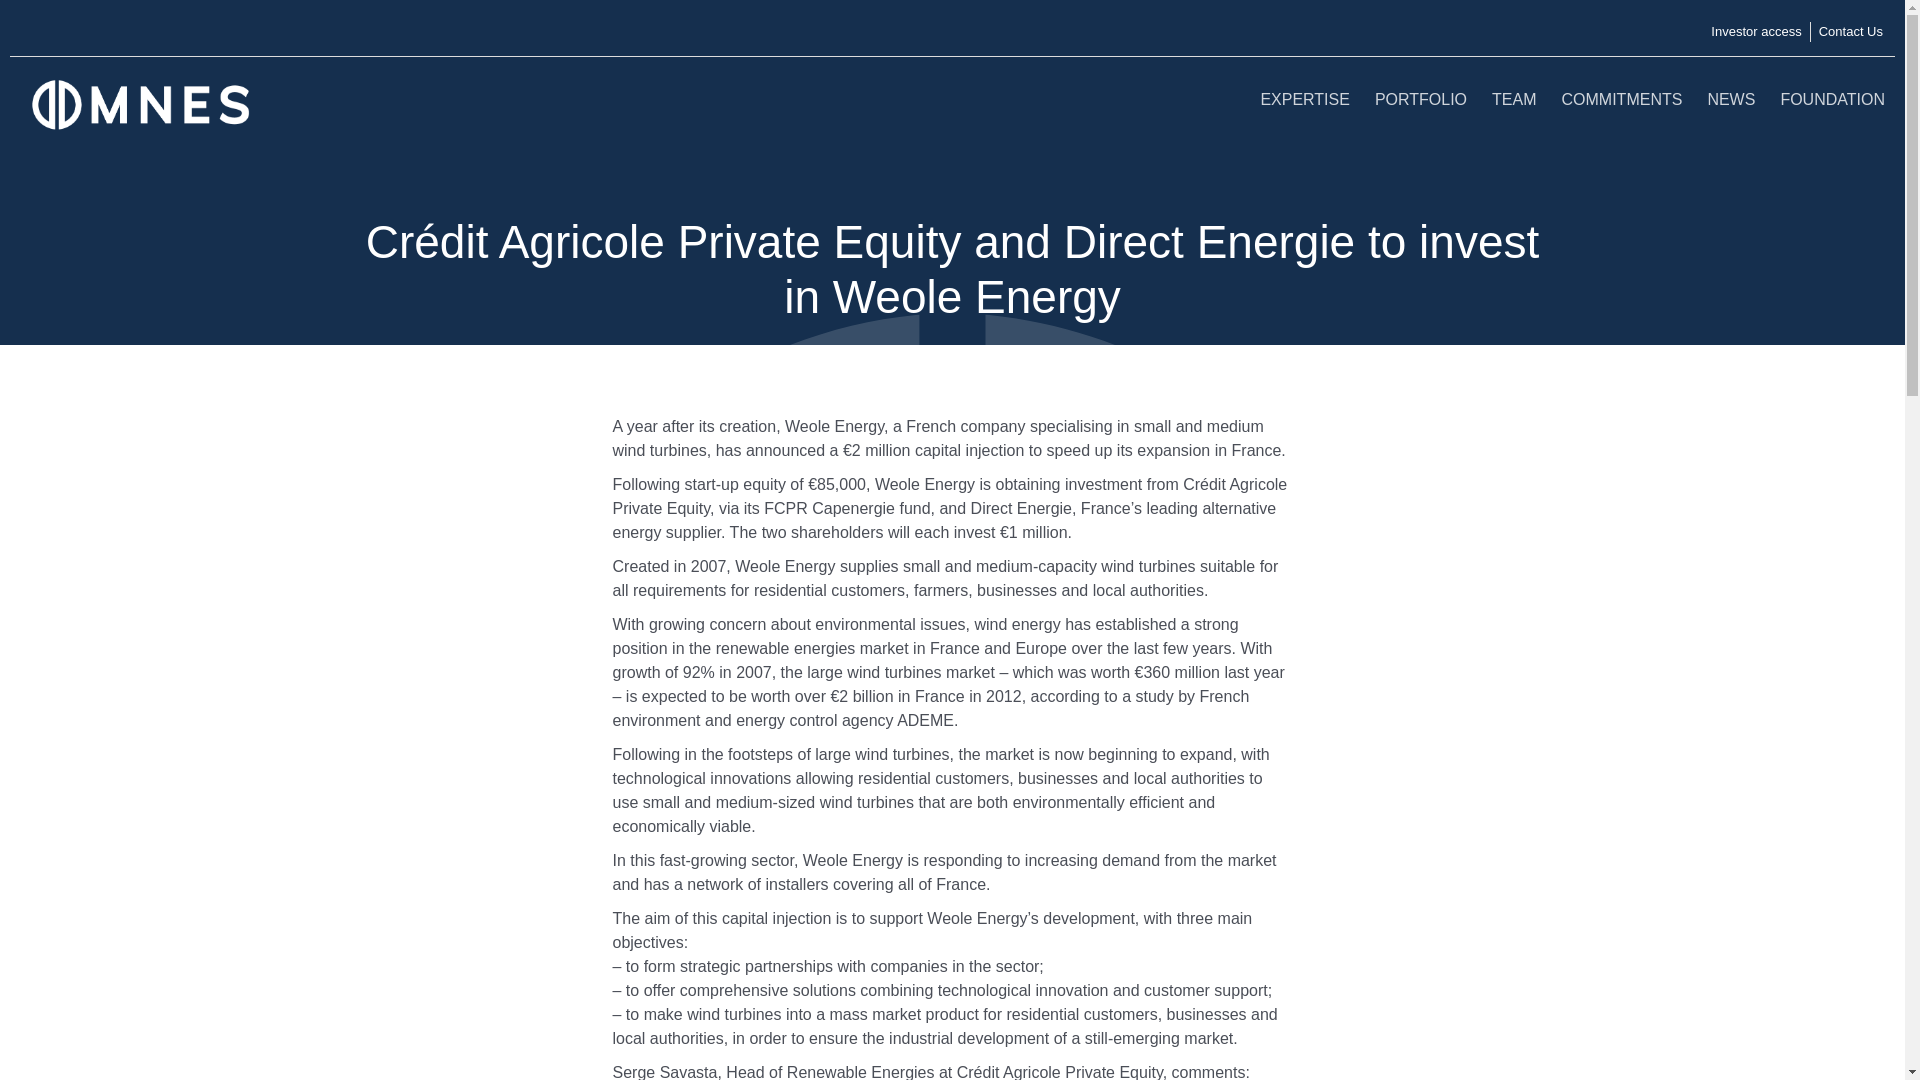 This screenshot has width=1920, height=1080. I want to click on TEAM, so click(1514, 98).